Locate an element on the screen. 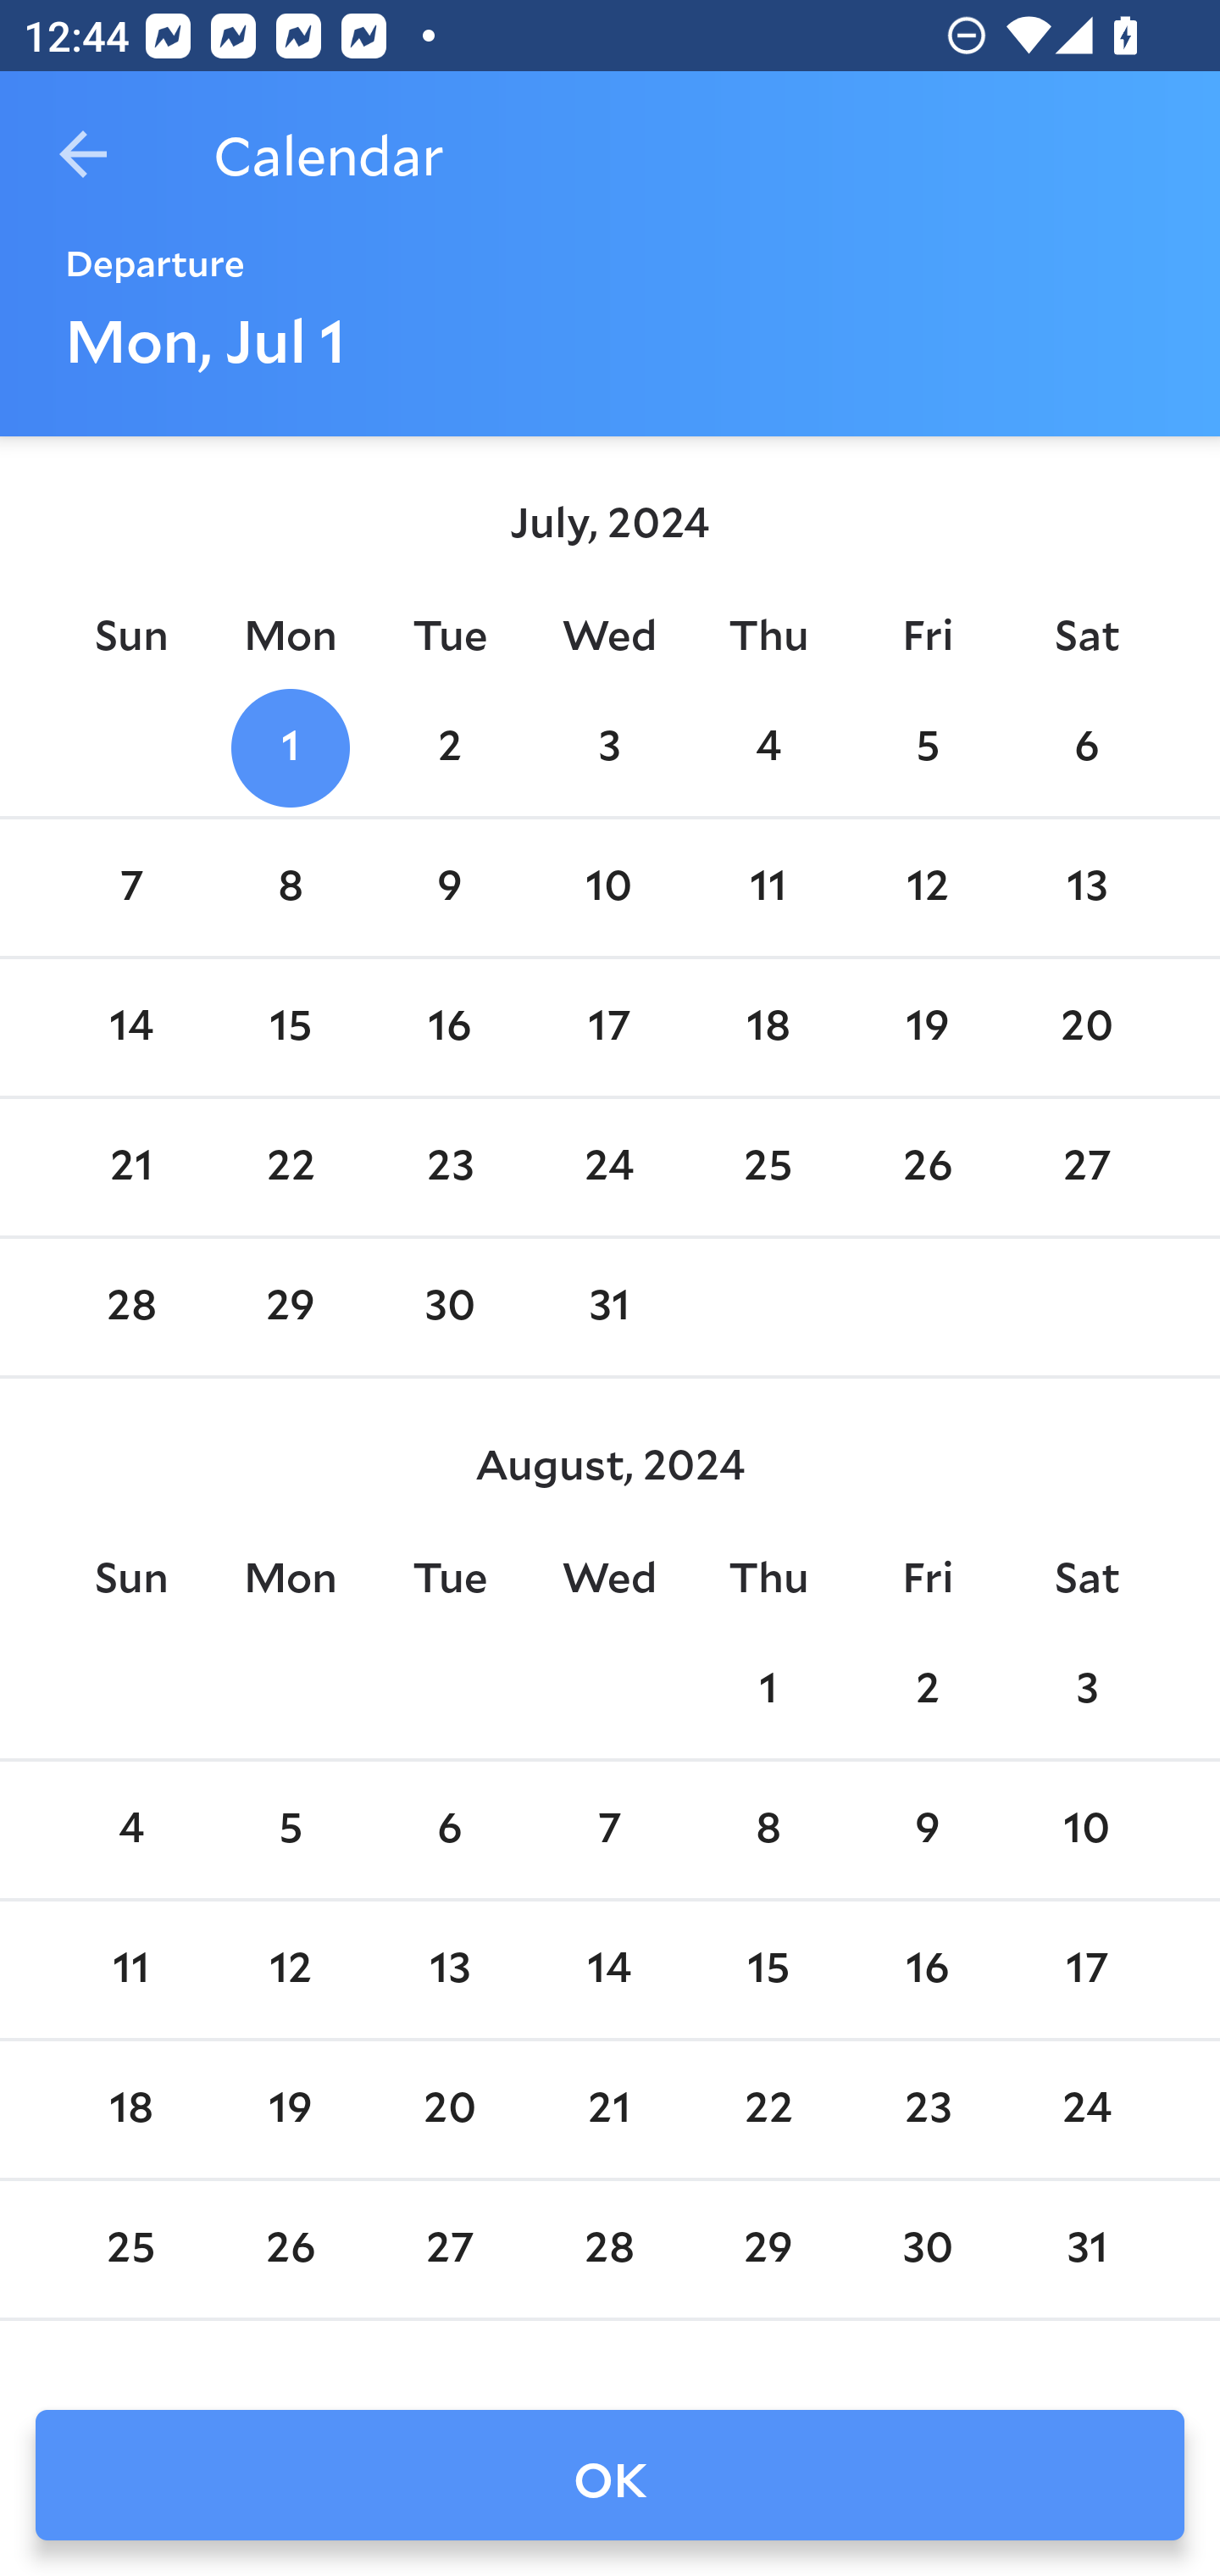 The height and width of the screenshot is (2576, 1220). 2 is located at coordinates (449, 747).